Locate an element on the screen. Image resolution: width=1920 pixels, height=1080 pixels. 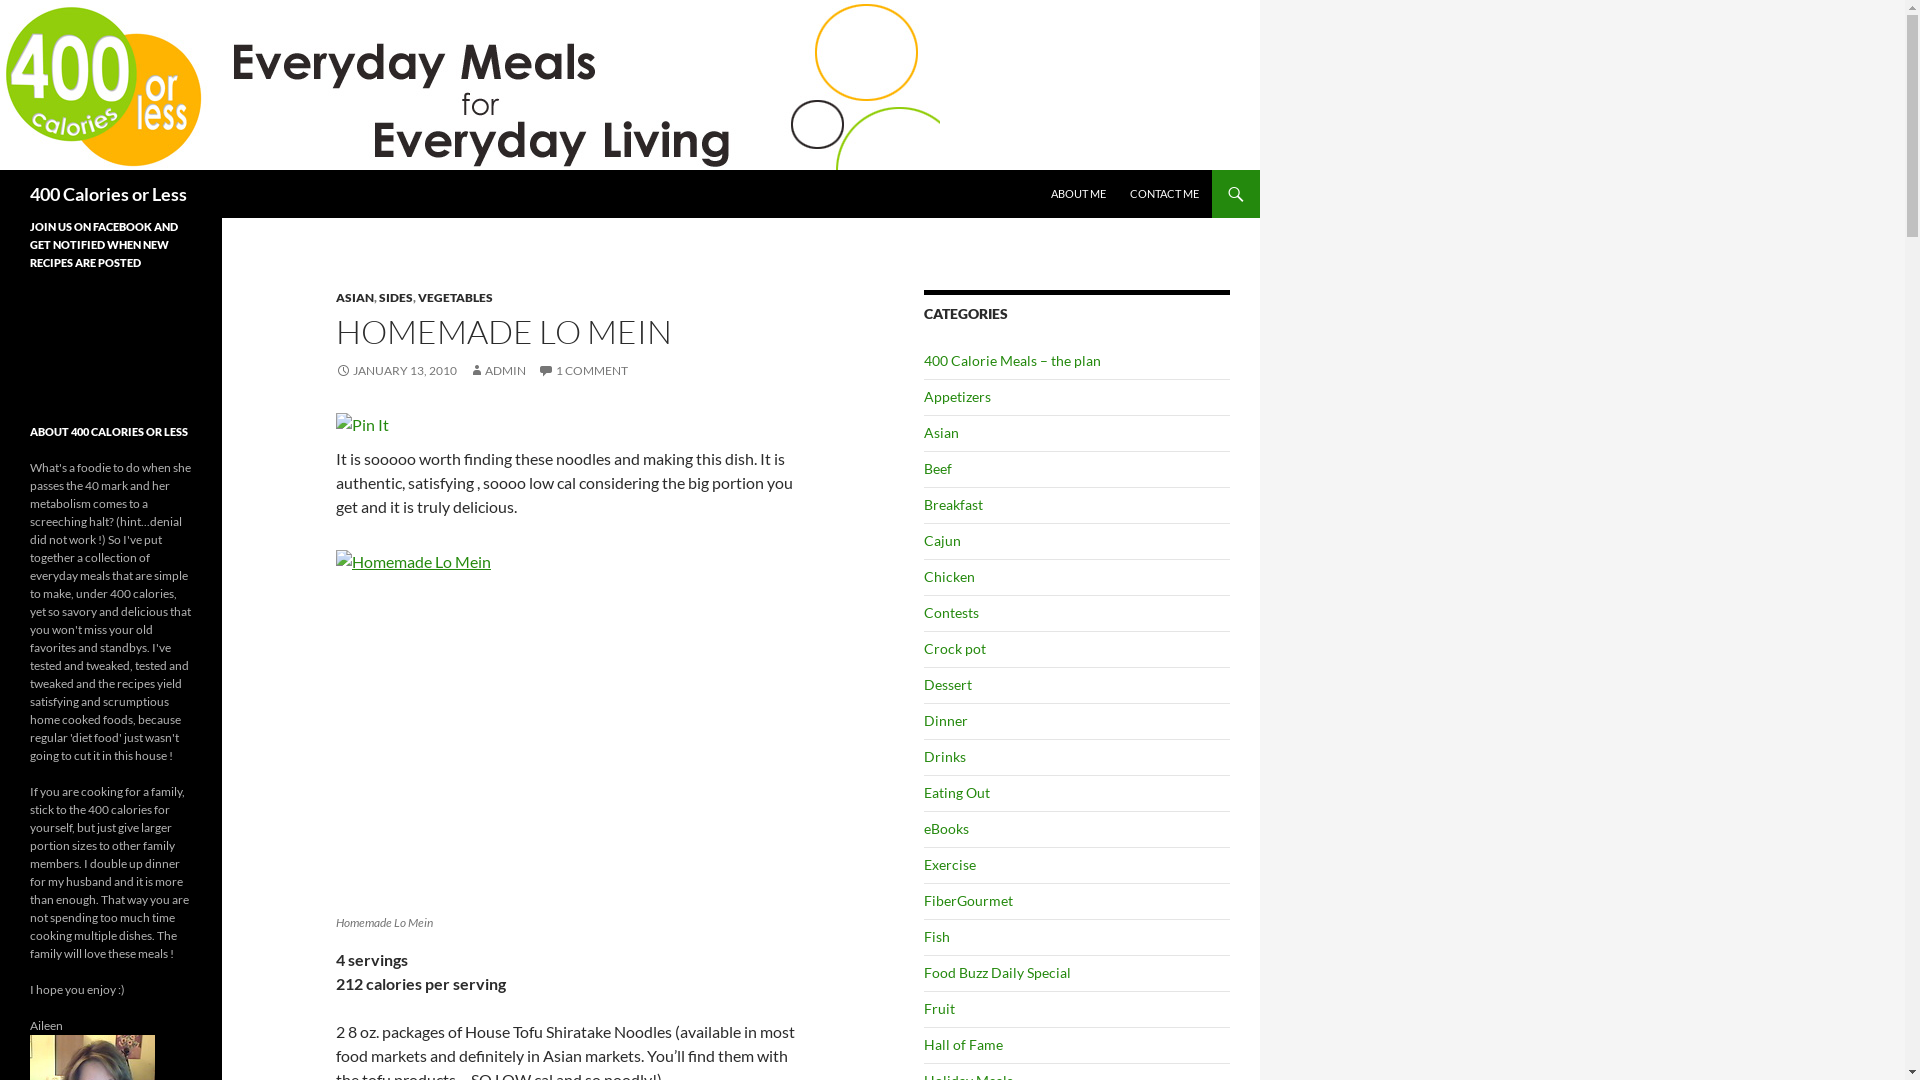
Beef is located at coordinates (938, 468).